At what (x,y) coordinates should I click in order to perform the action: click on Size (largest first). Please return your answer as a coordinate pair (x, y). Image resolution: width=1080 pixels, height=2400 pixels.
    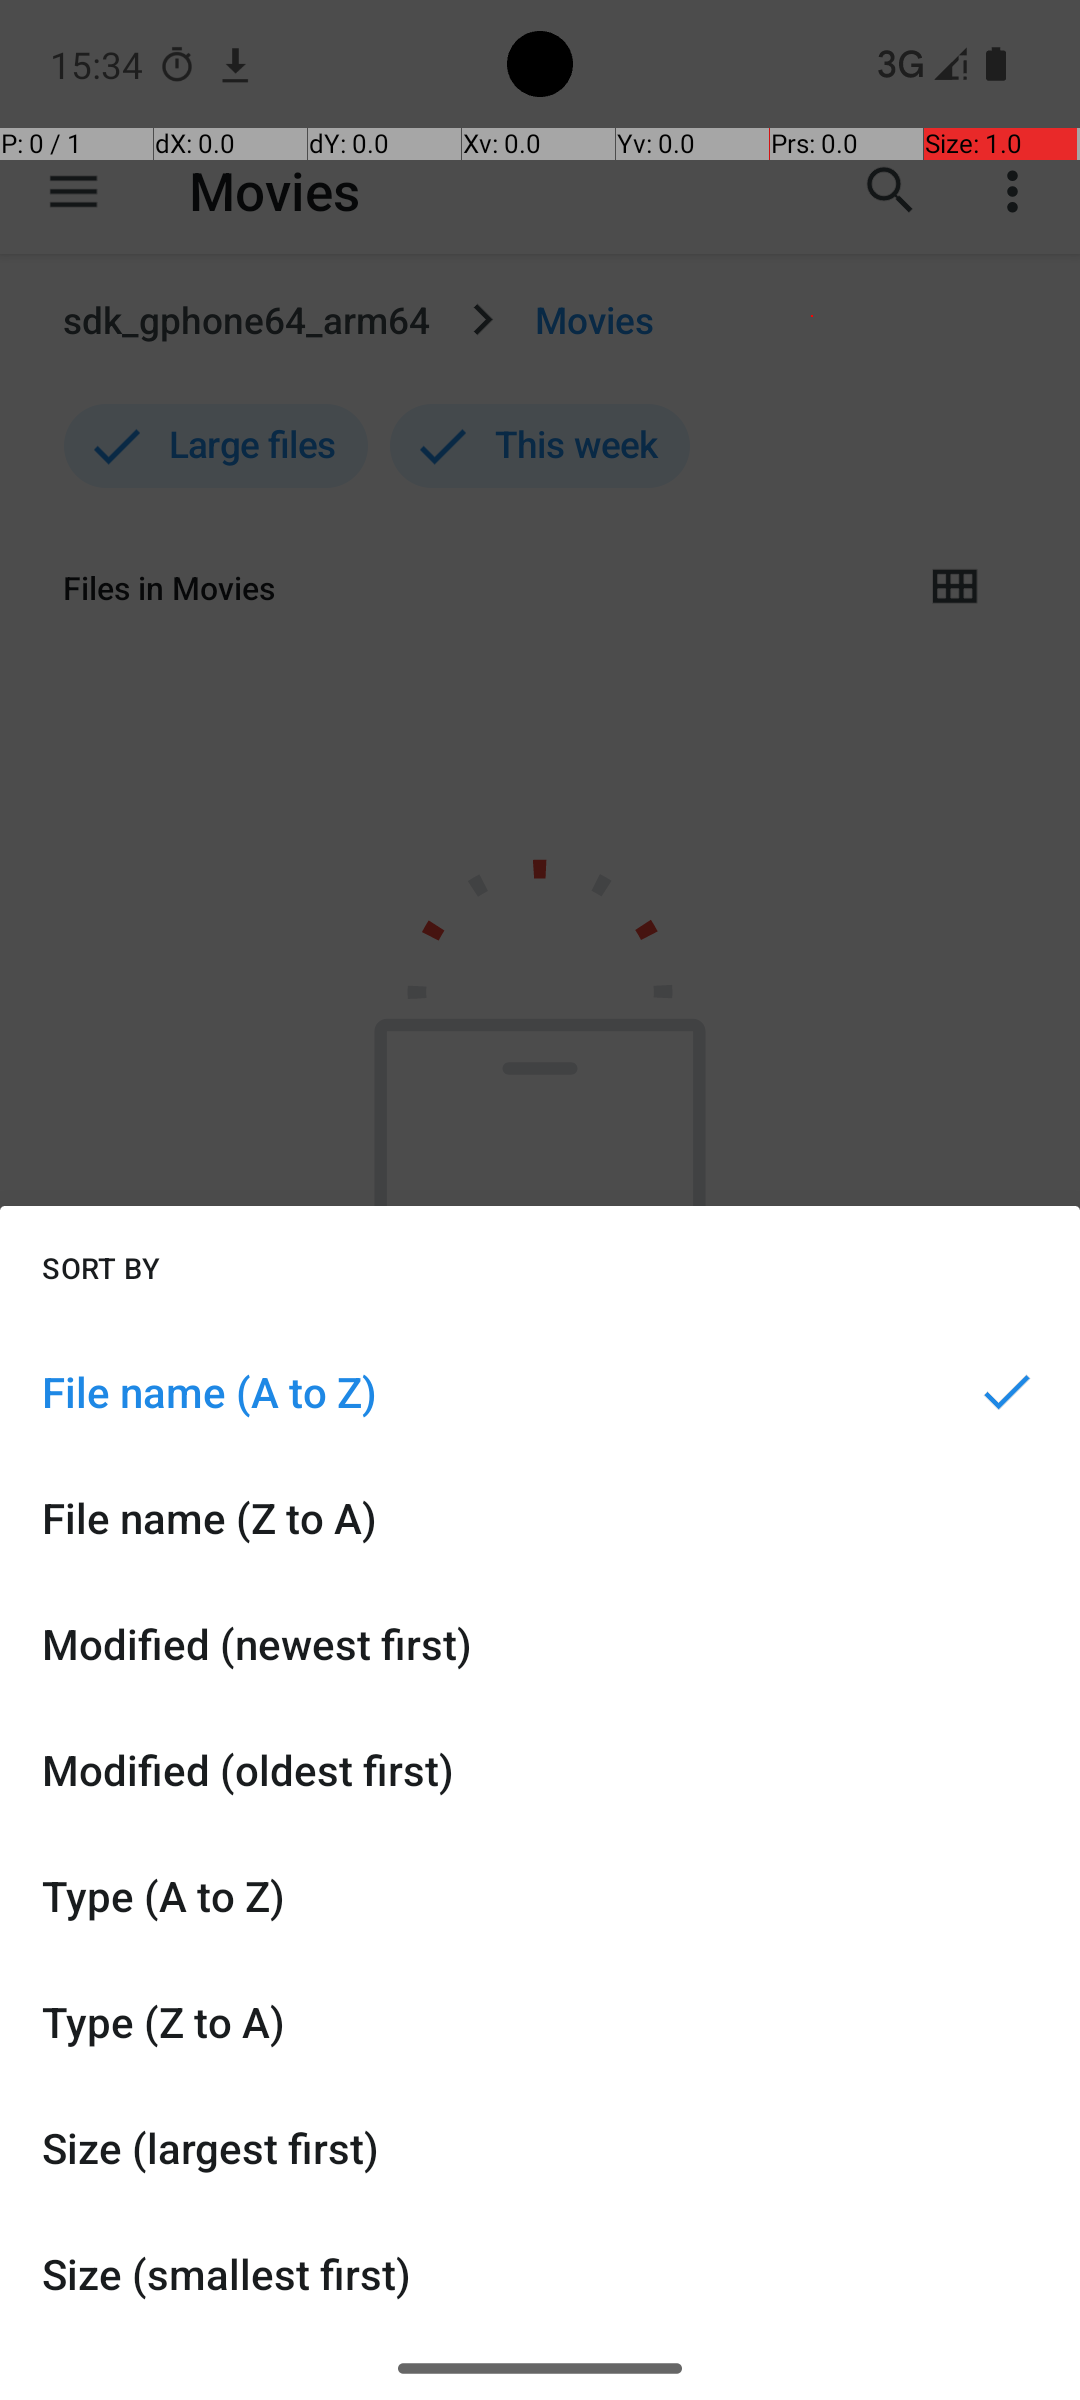
    Looking at the image, I should click on (540, 2148).